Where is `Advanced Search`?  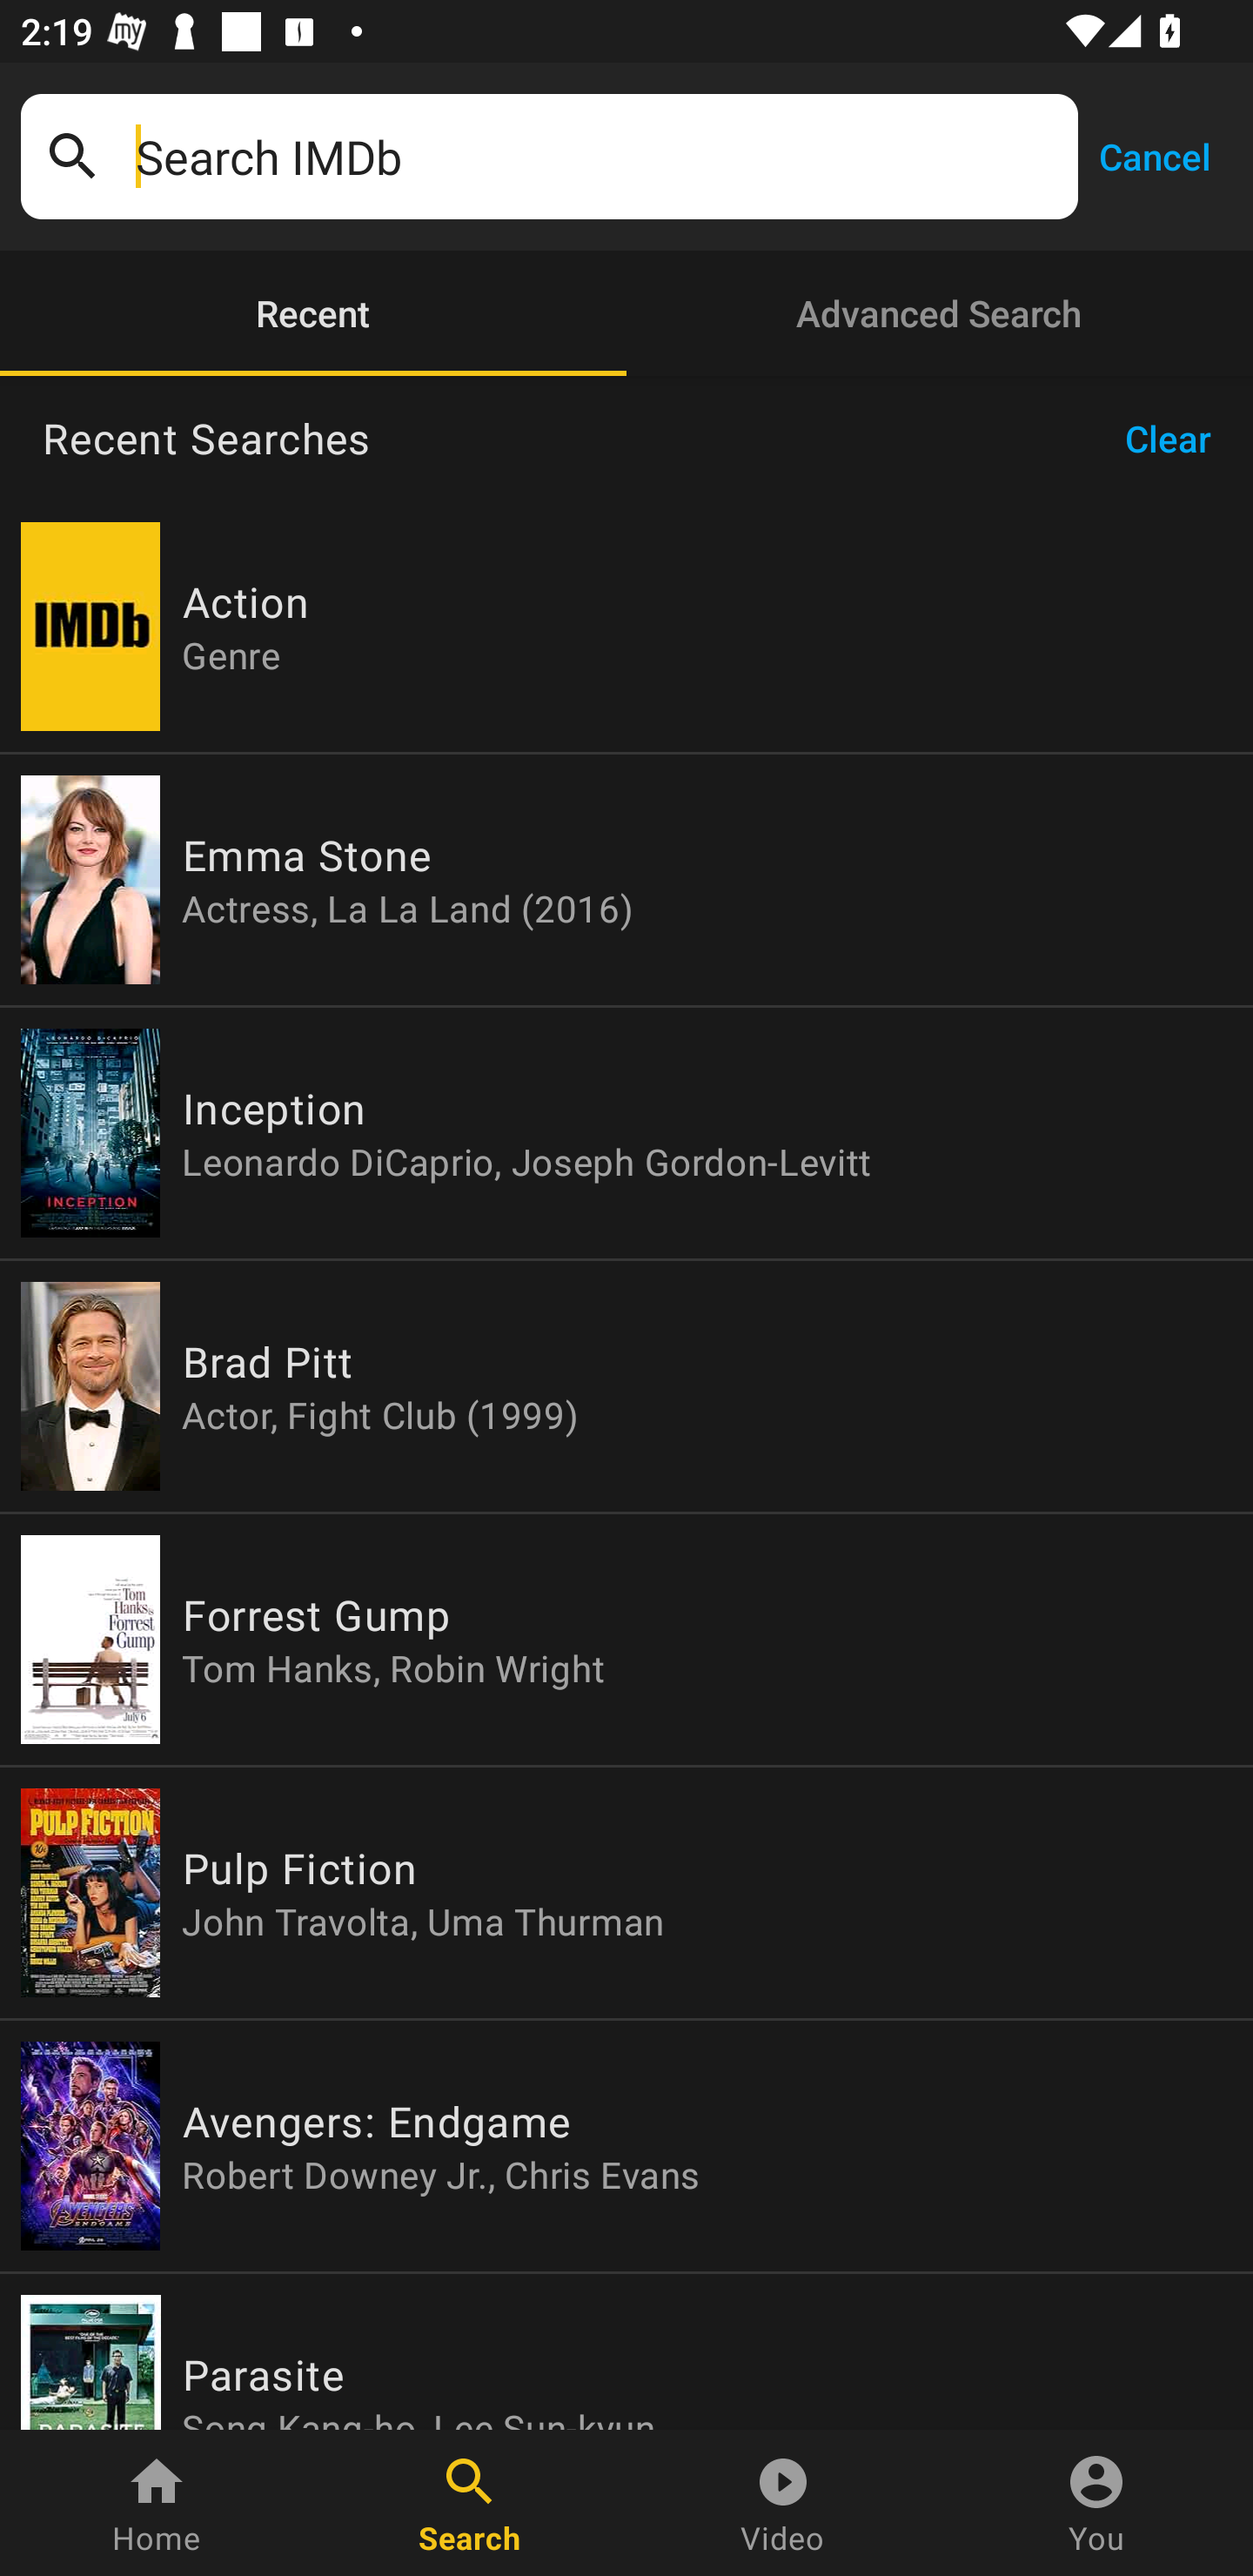 Advanced Search is located at coordinates (940, 313).